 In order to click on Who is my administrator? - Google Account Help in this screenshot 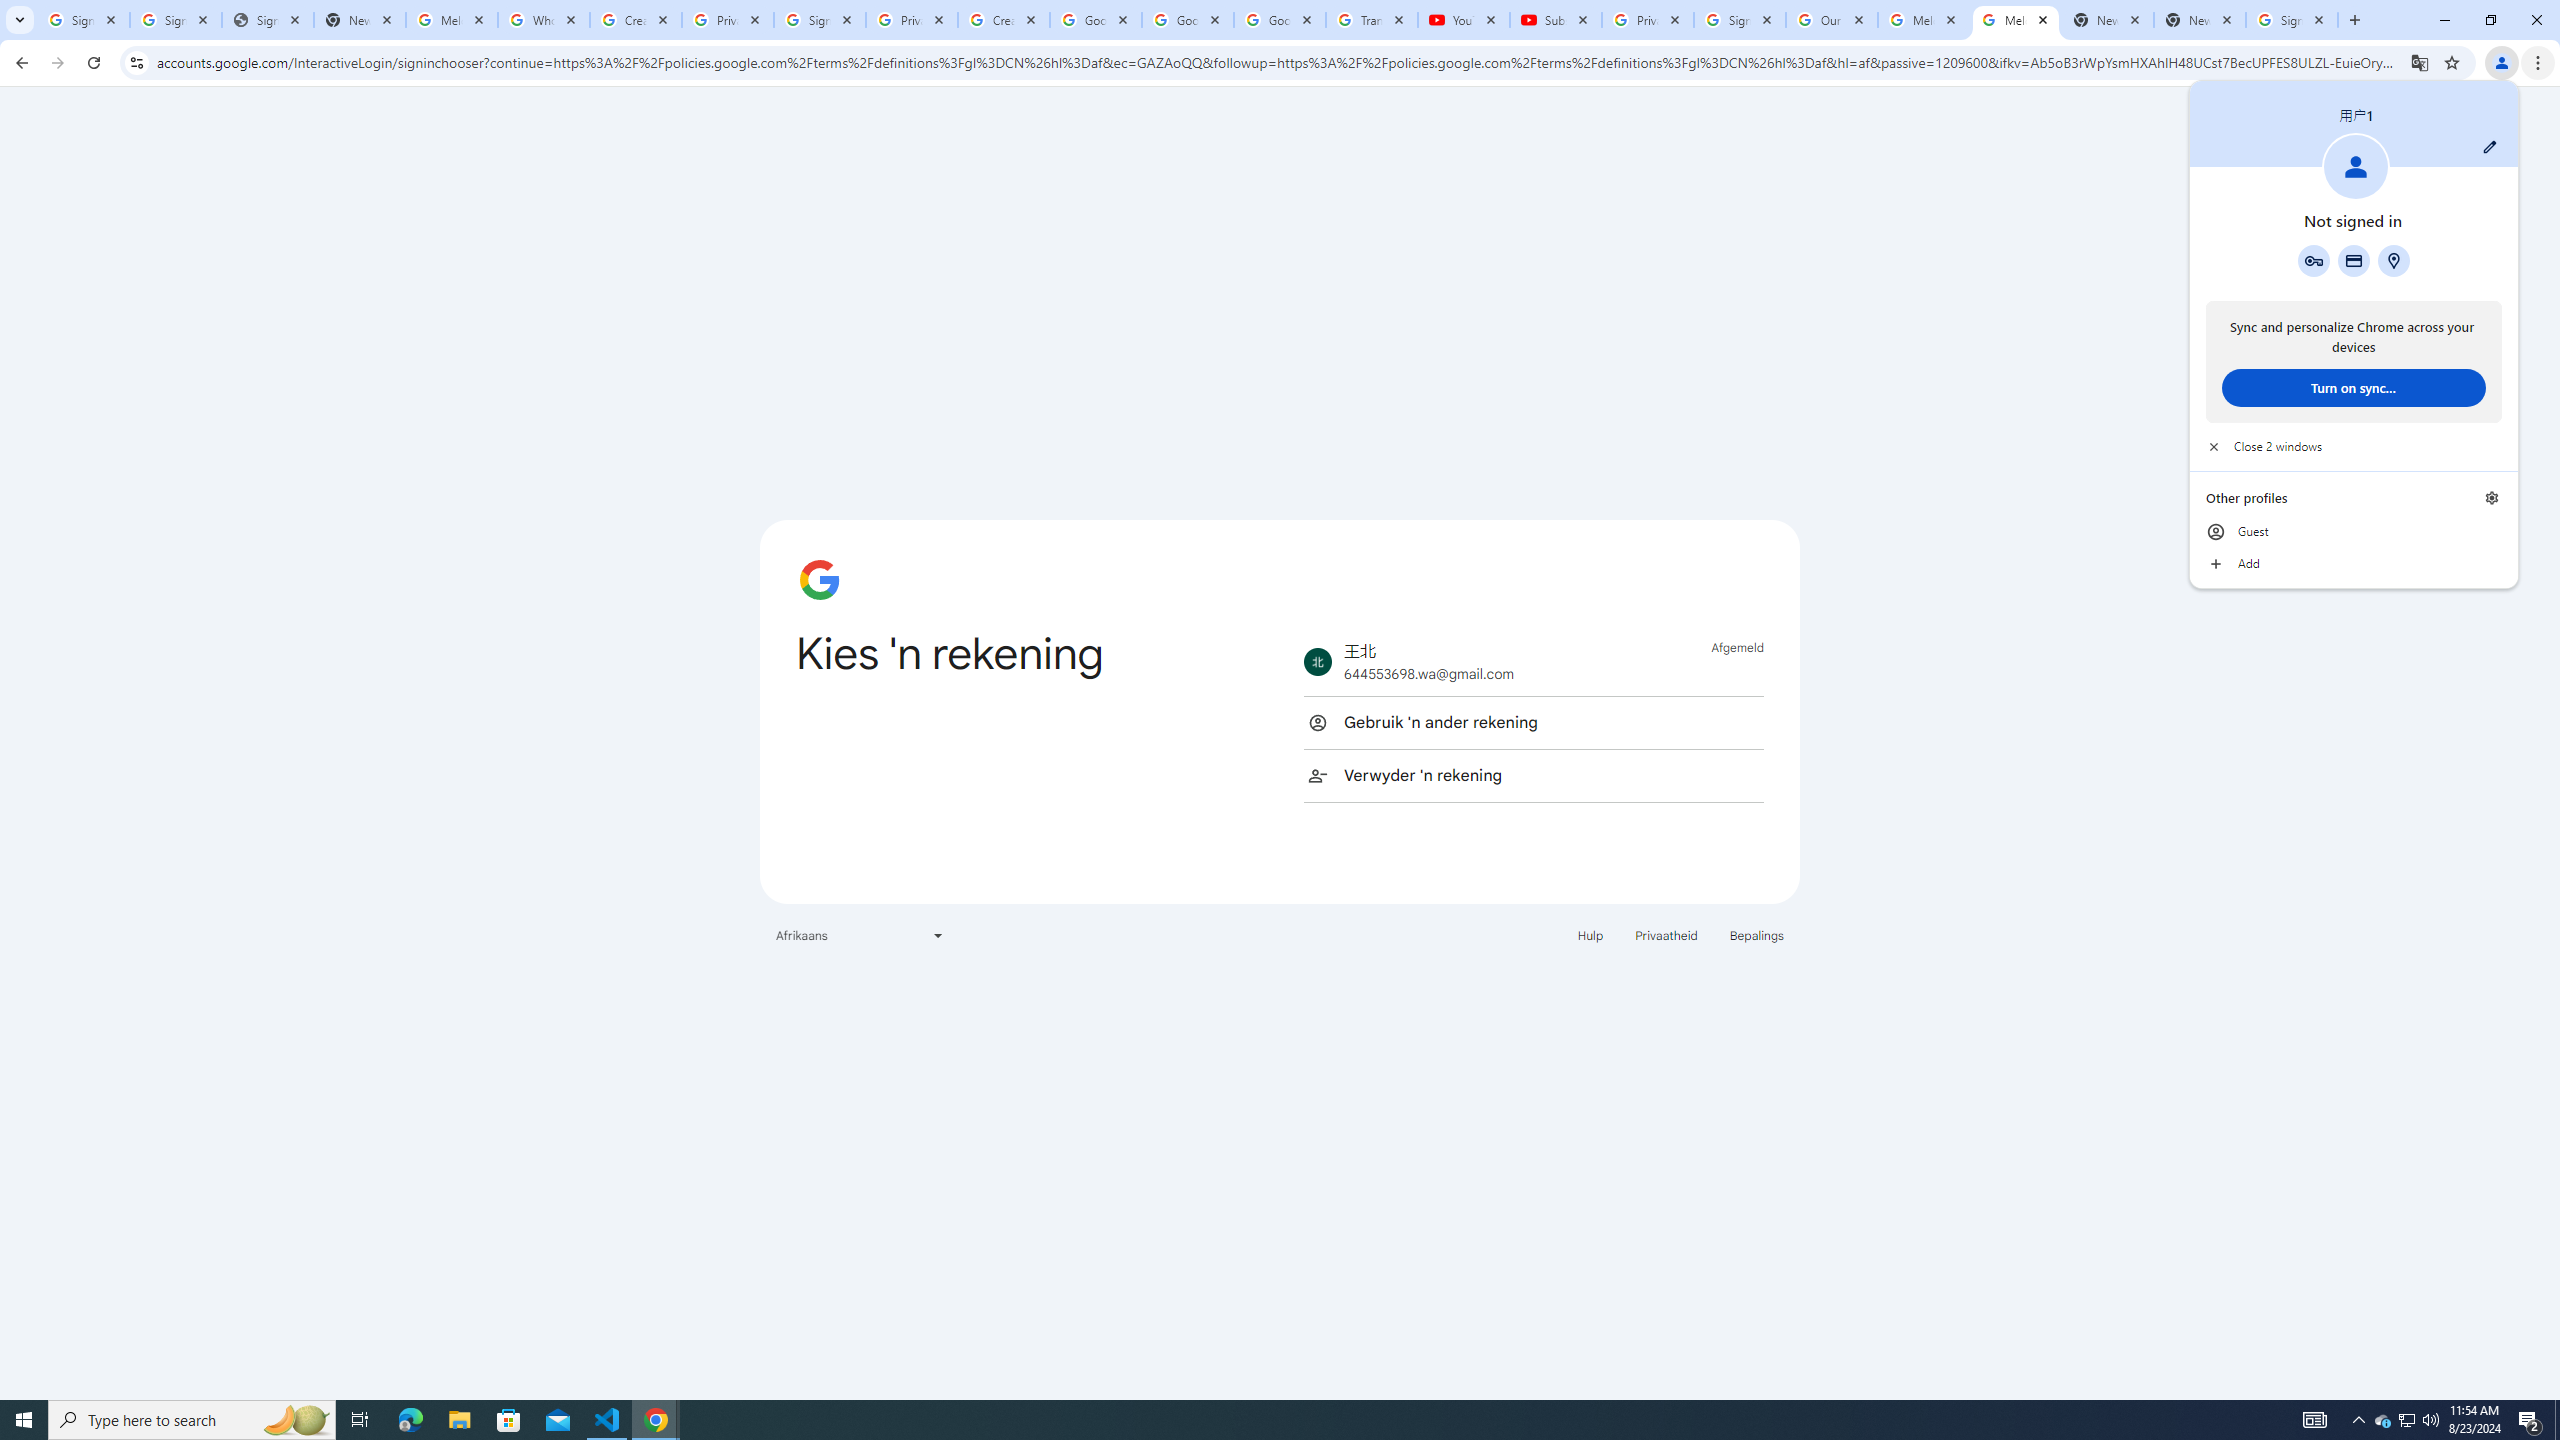, I will do `click(544, 20)`.